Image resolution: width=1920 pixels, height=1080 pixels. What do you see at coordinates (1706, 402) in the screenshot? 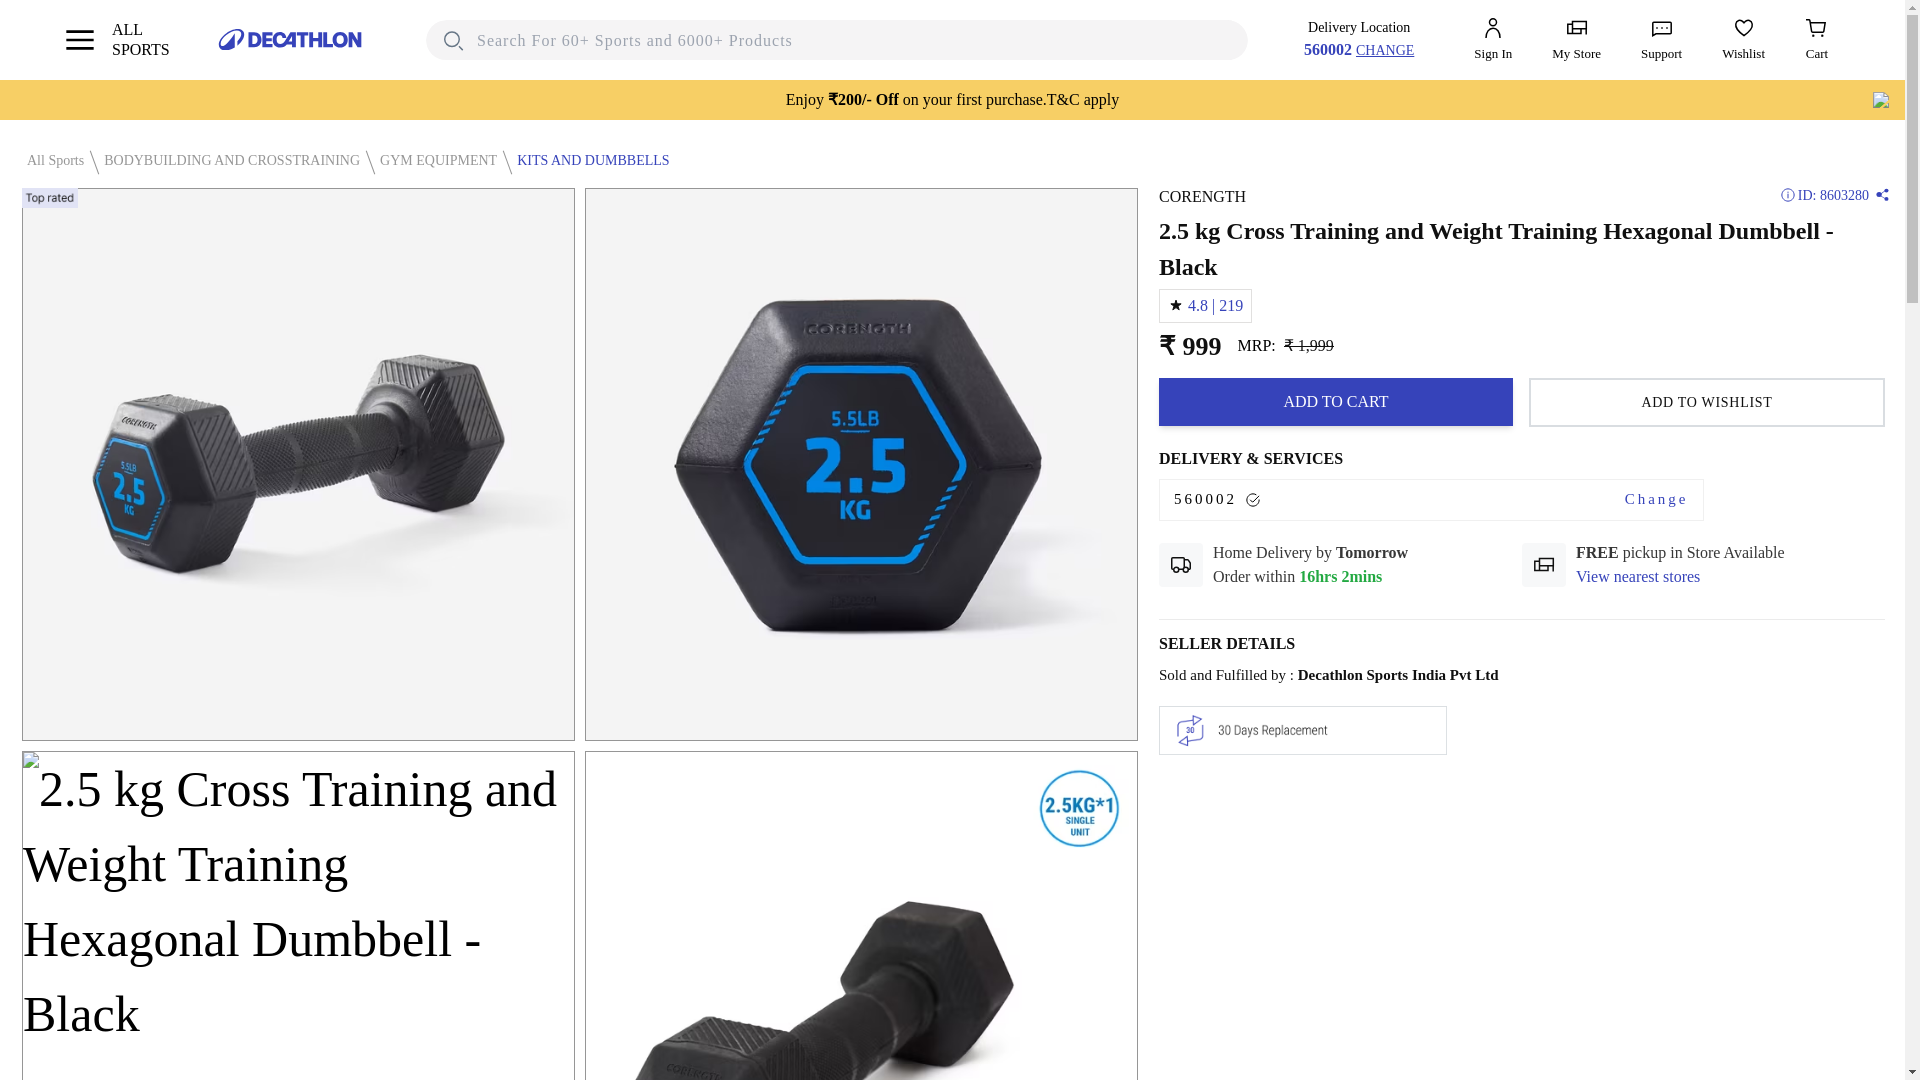
I see `ADD TO WISHLIST` at bounding box center [1706, 402].